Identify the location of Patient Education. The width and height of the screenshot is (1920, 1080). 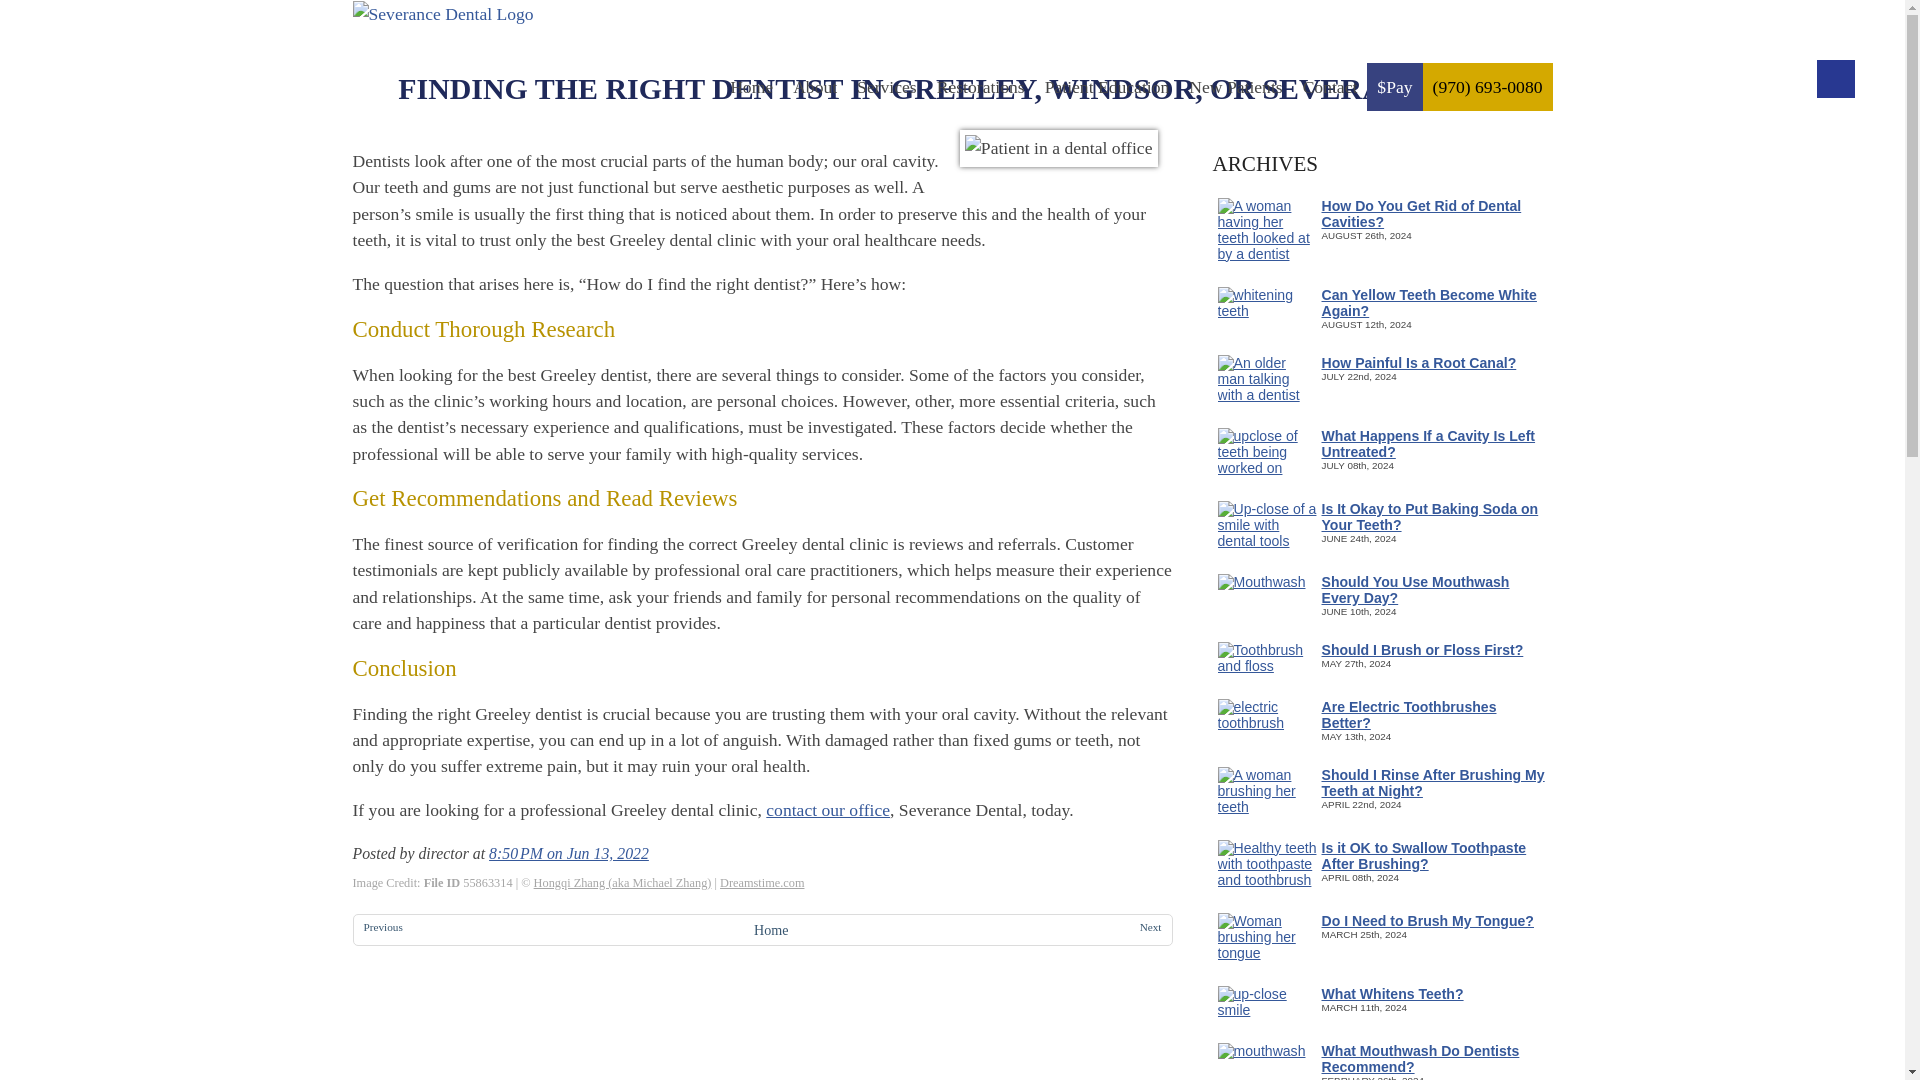
(1107, 86).